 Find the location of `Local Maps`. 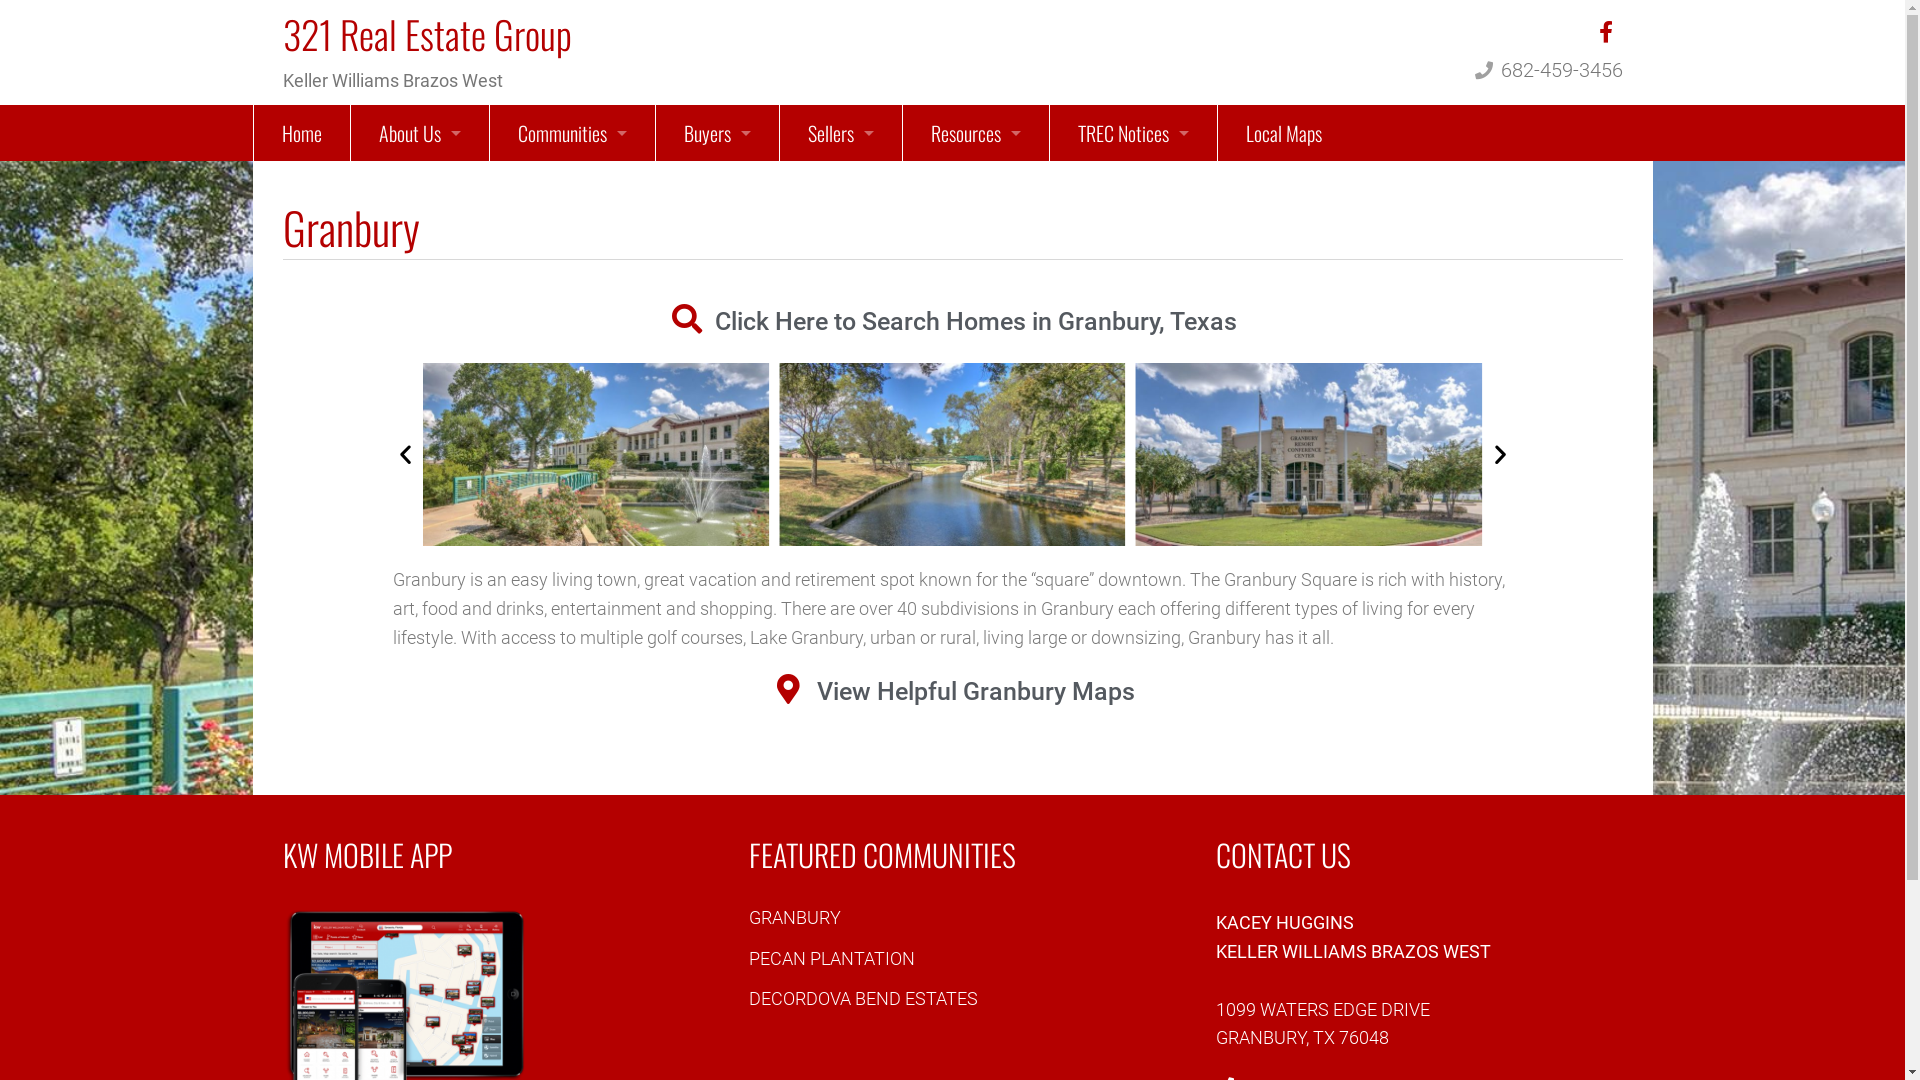

Local Maps is located at coordinates (1284, 133).